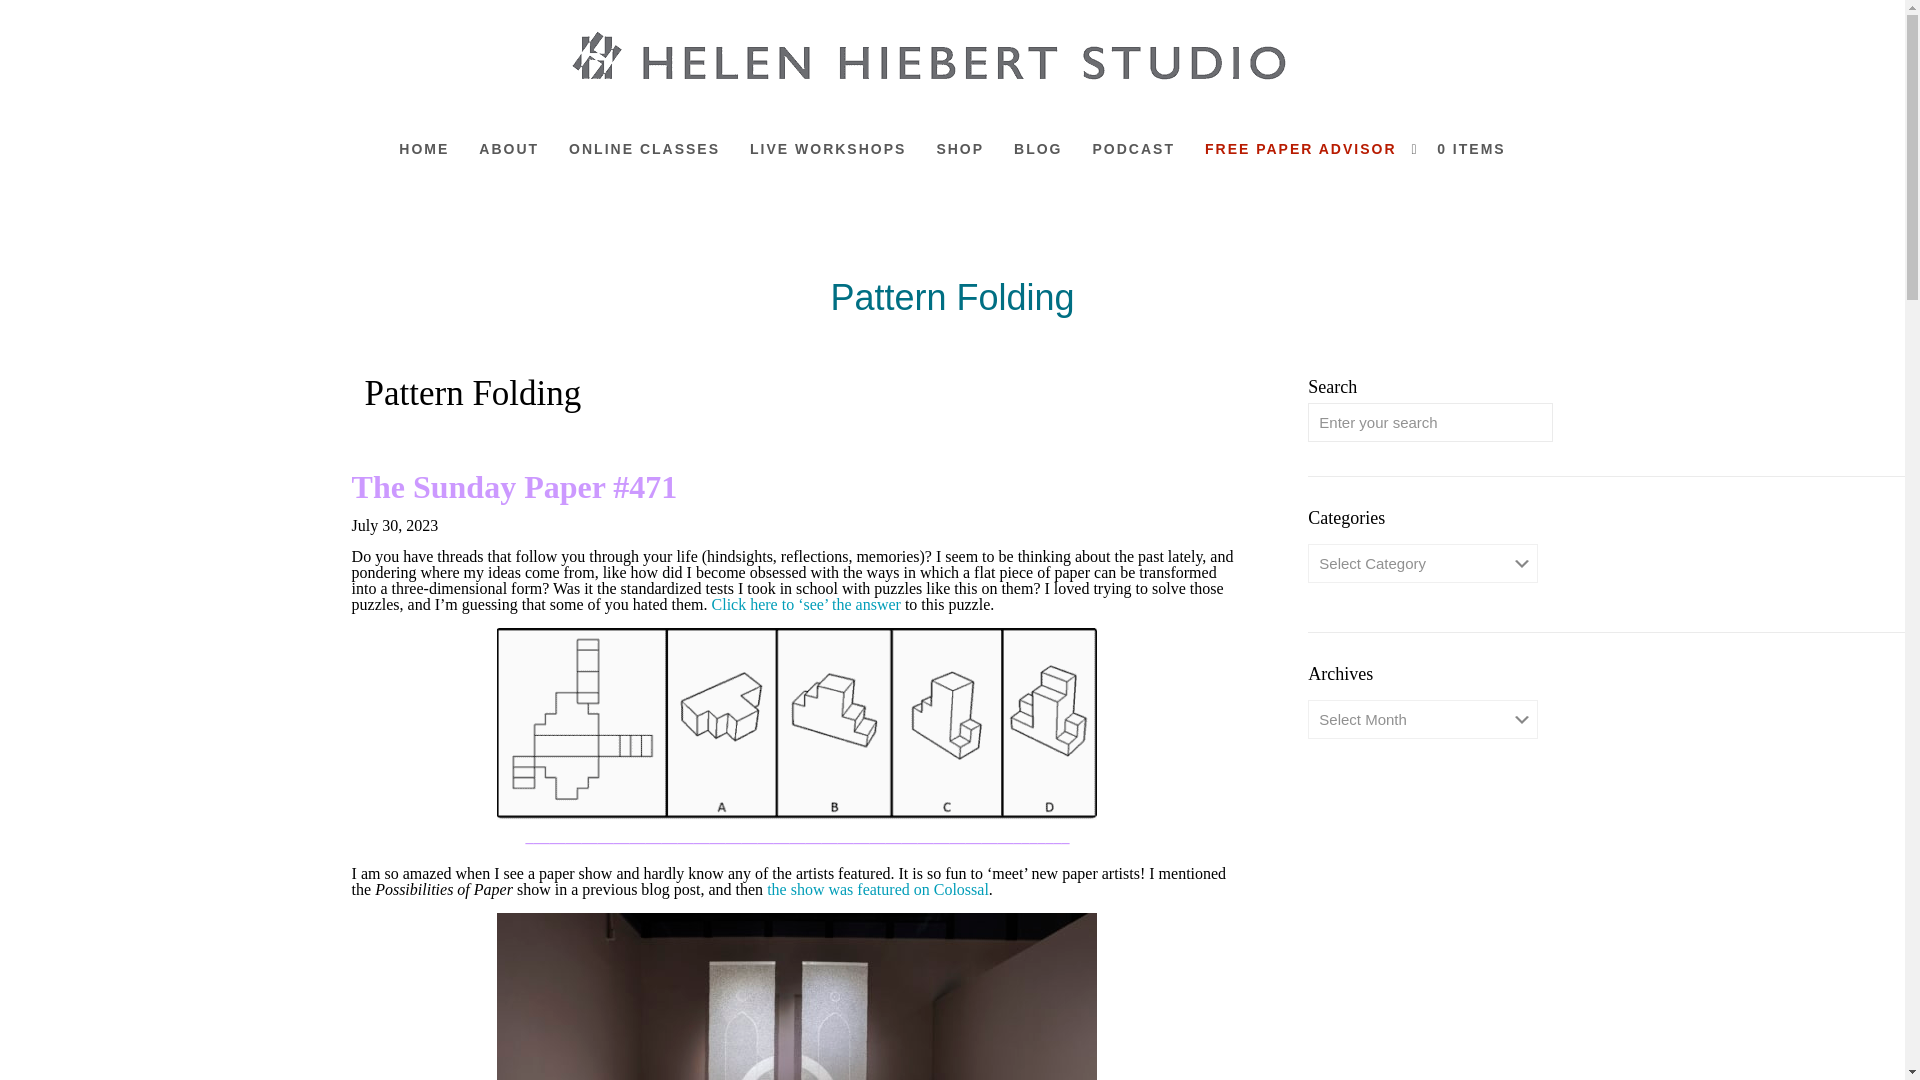 Image resolution: width=1920 pixels, height=1080 pixels. Describe the element at coordinates (424, 148) in the screenshot. I see `HOME` at that location.